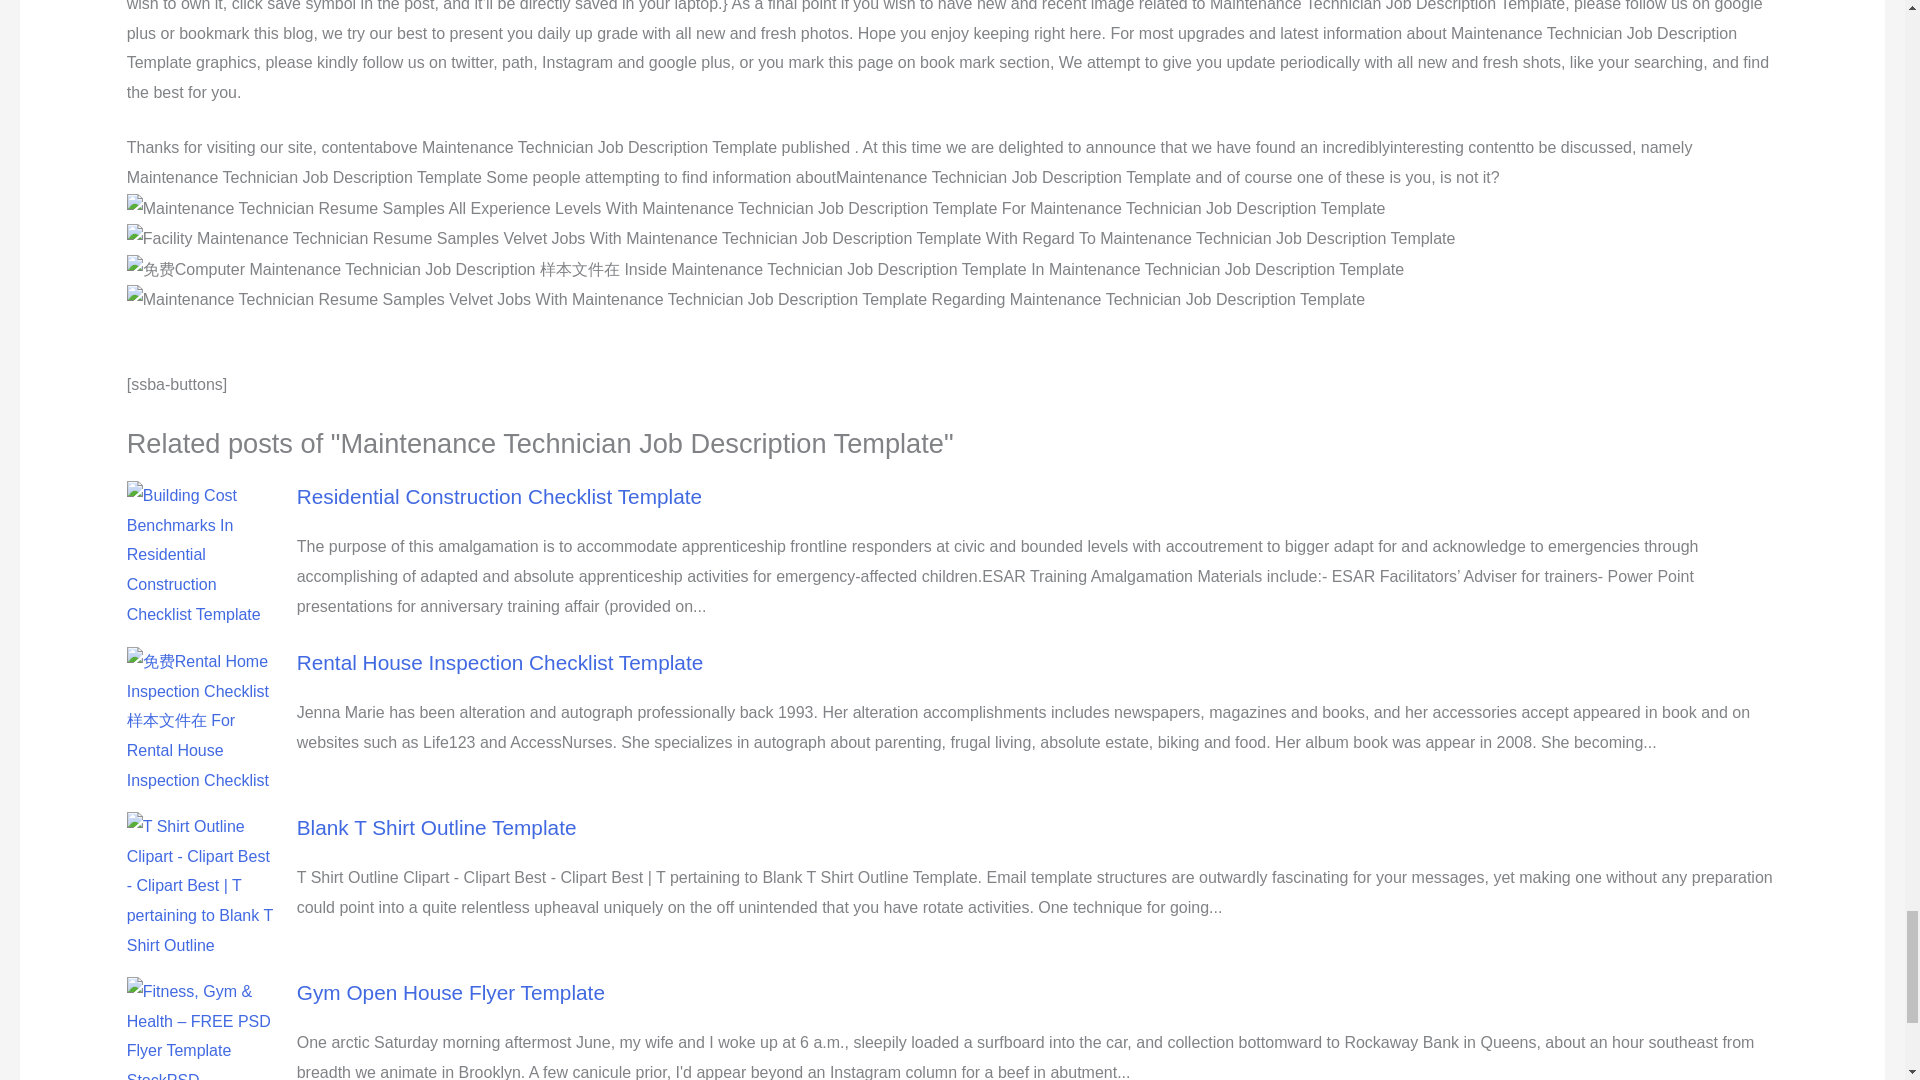 The image size is (1920, 1080). What do you see at coordinates (437, 828) in the screenshot?
I see `Blank T Shirt Outline Template` at bounding box center [437, 828].